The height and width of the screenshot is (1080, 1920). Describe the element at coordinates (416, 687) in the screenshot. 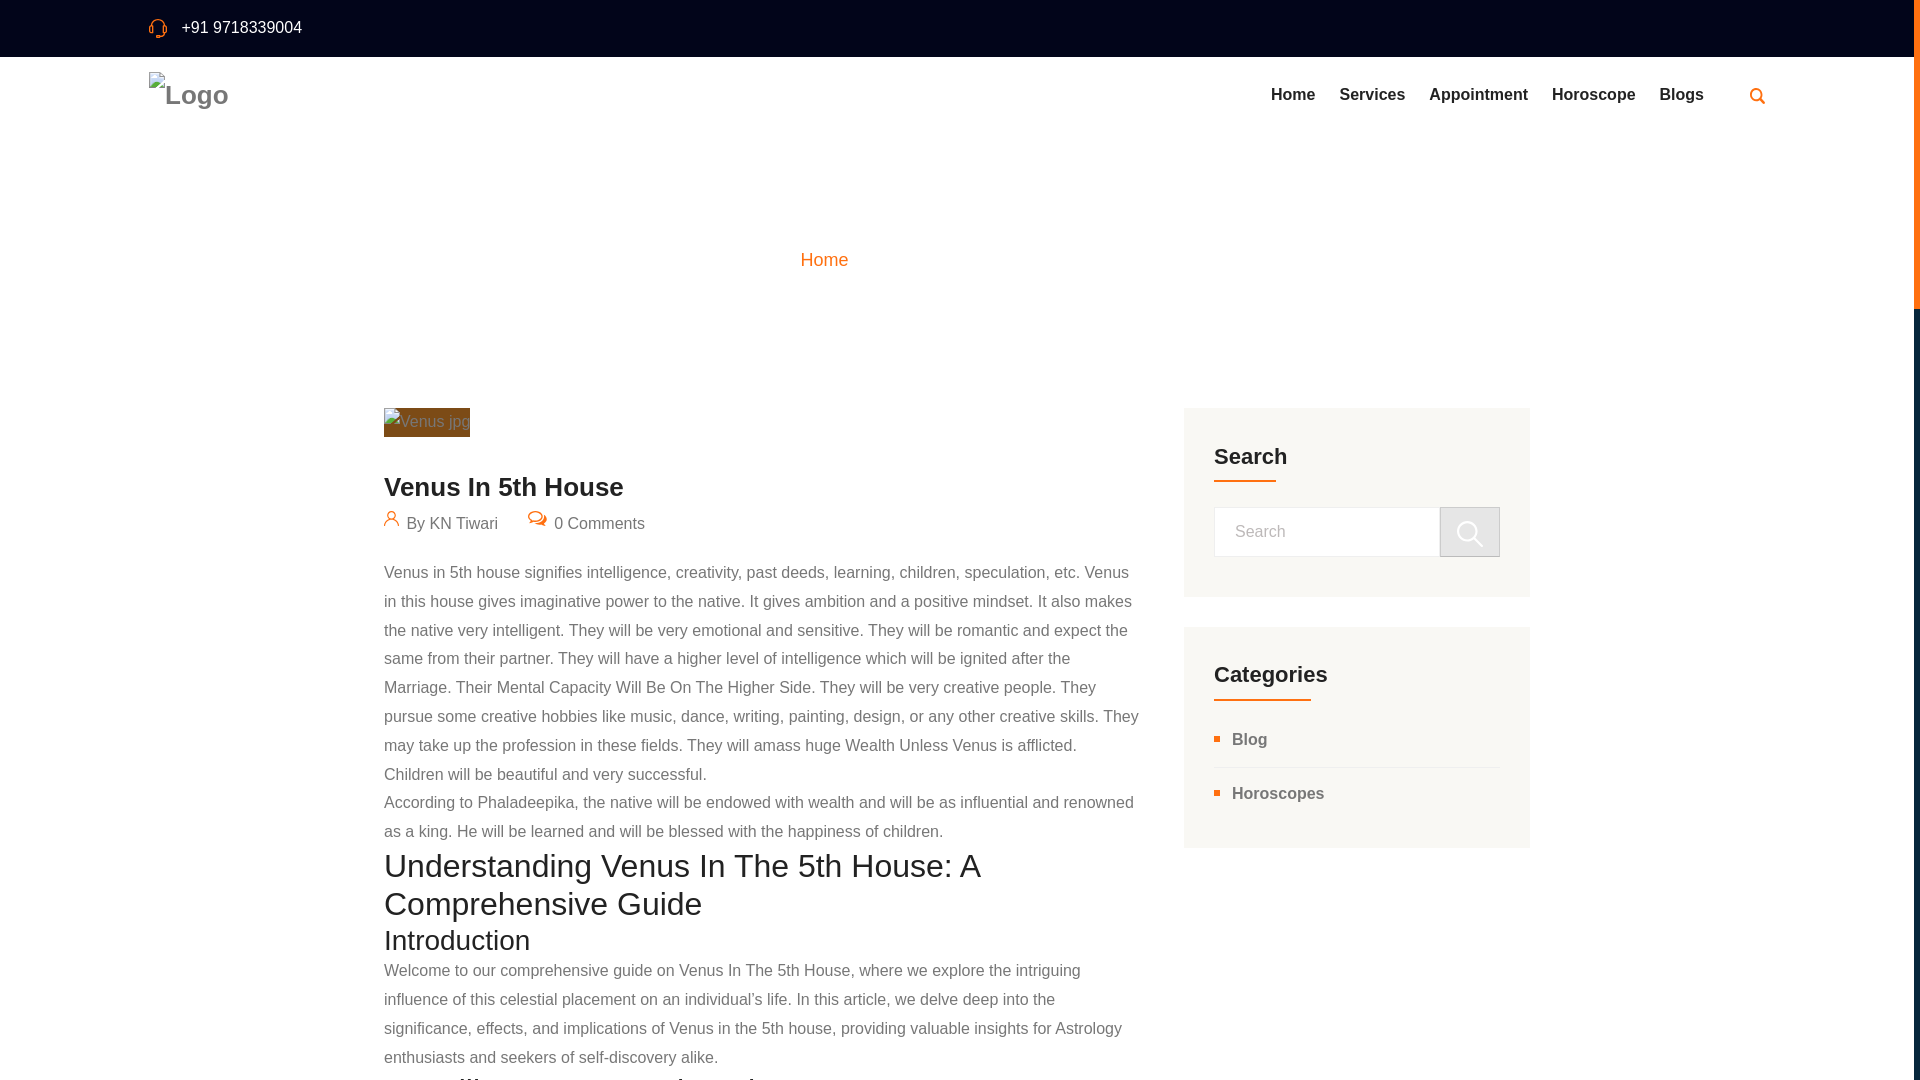

I see `Marriage` at that location.